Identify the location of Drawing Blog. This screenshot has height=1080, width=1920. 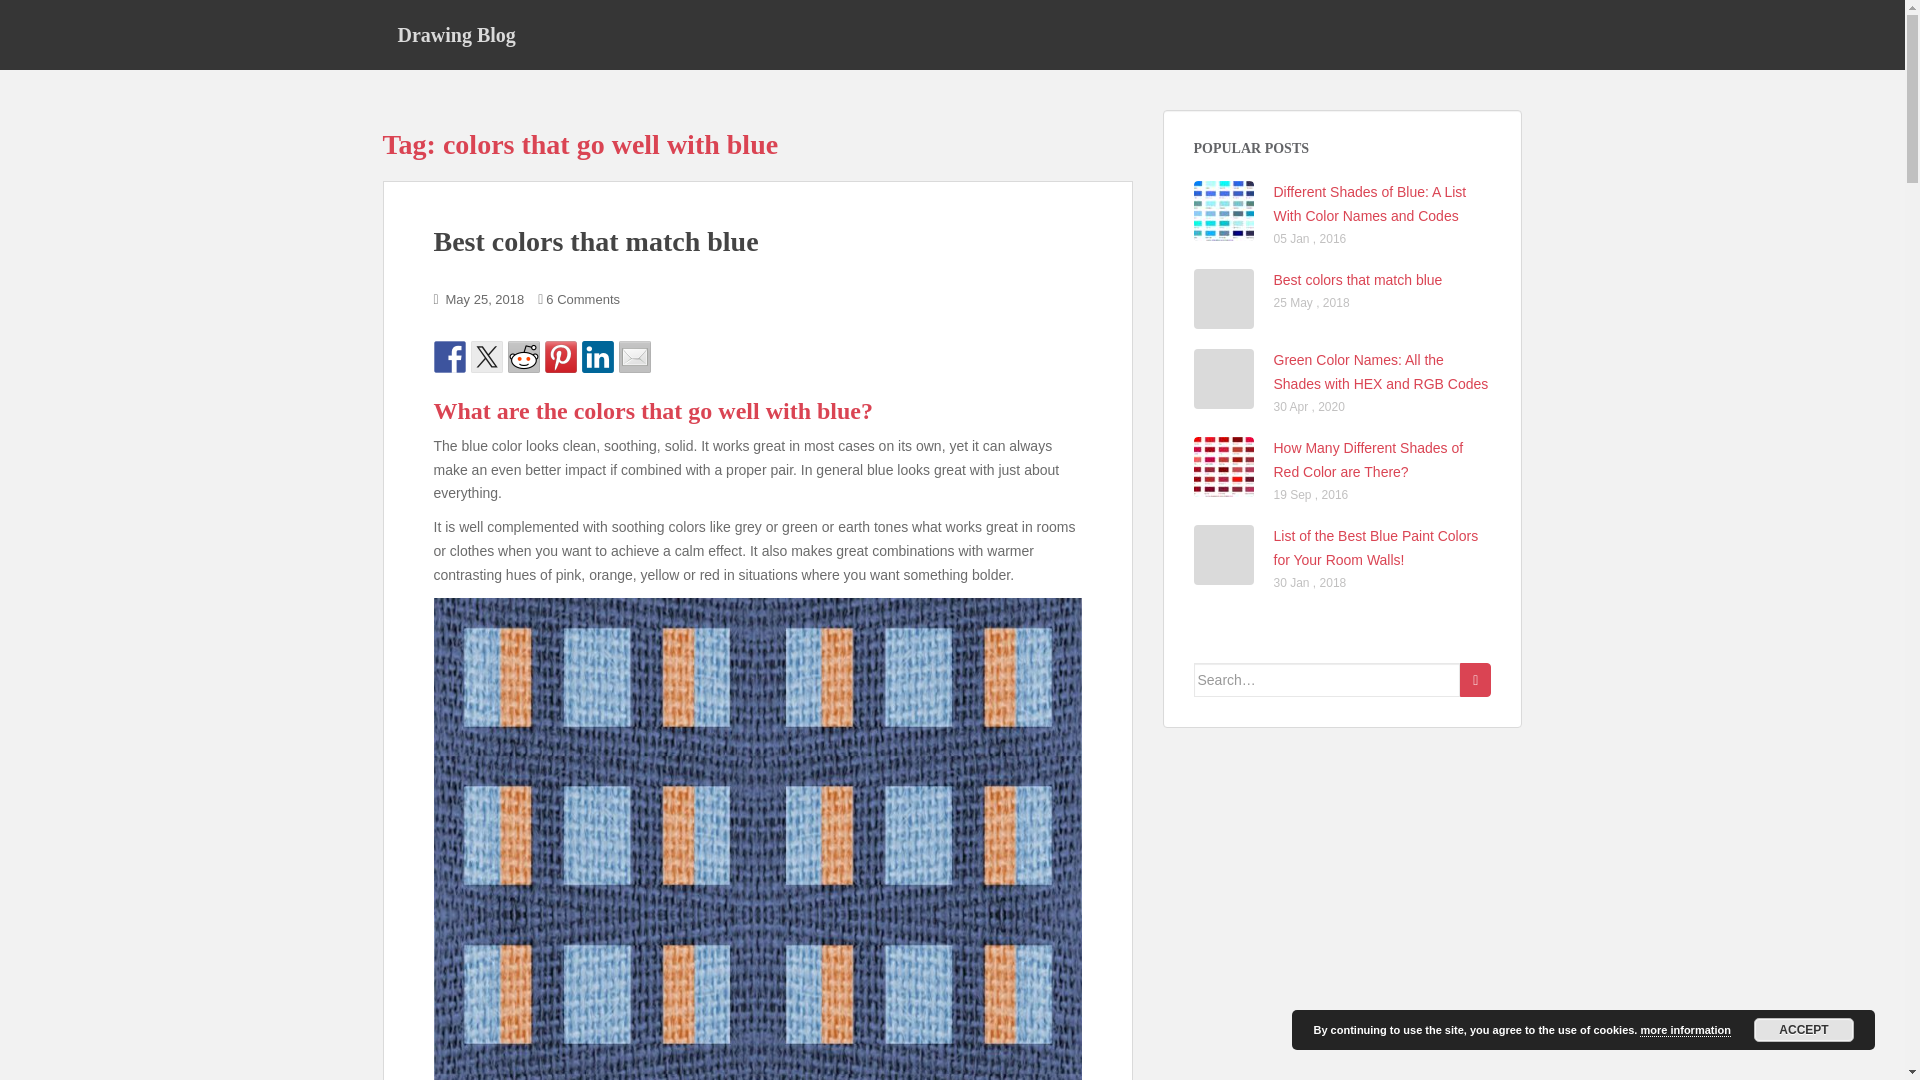
(456, 34).